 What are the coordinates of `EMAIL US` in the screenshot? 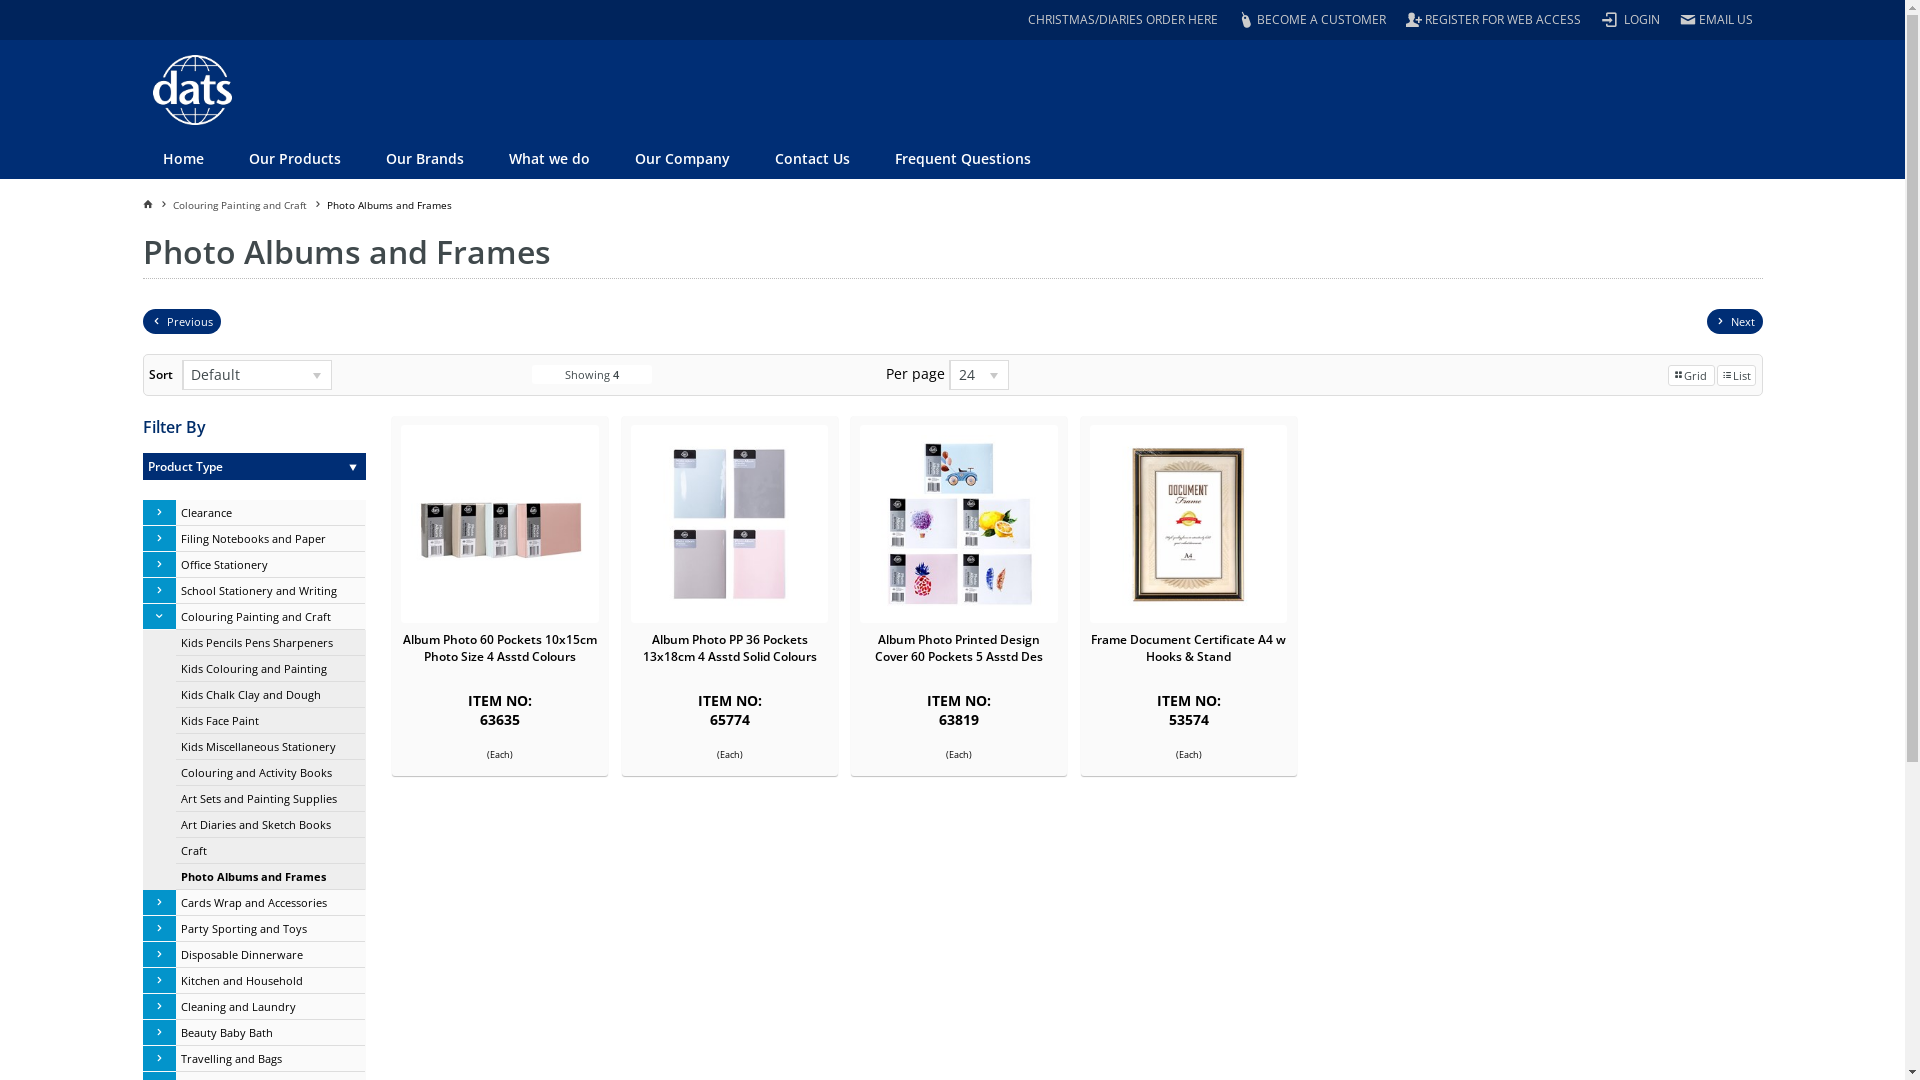 It's located at (1716, 20).